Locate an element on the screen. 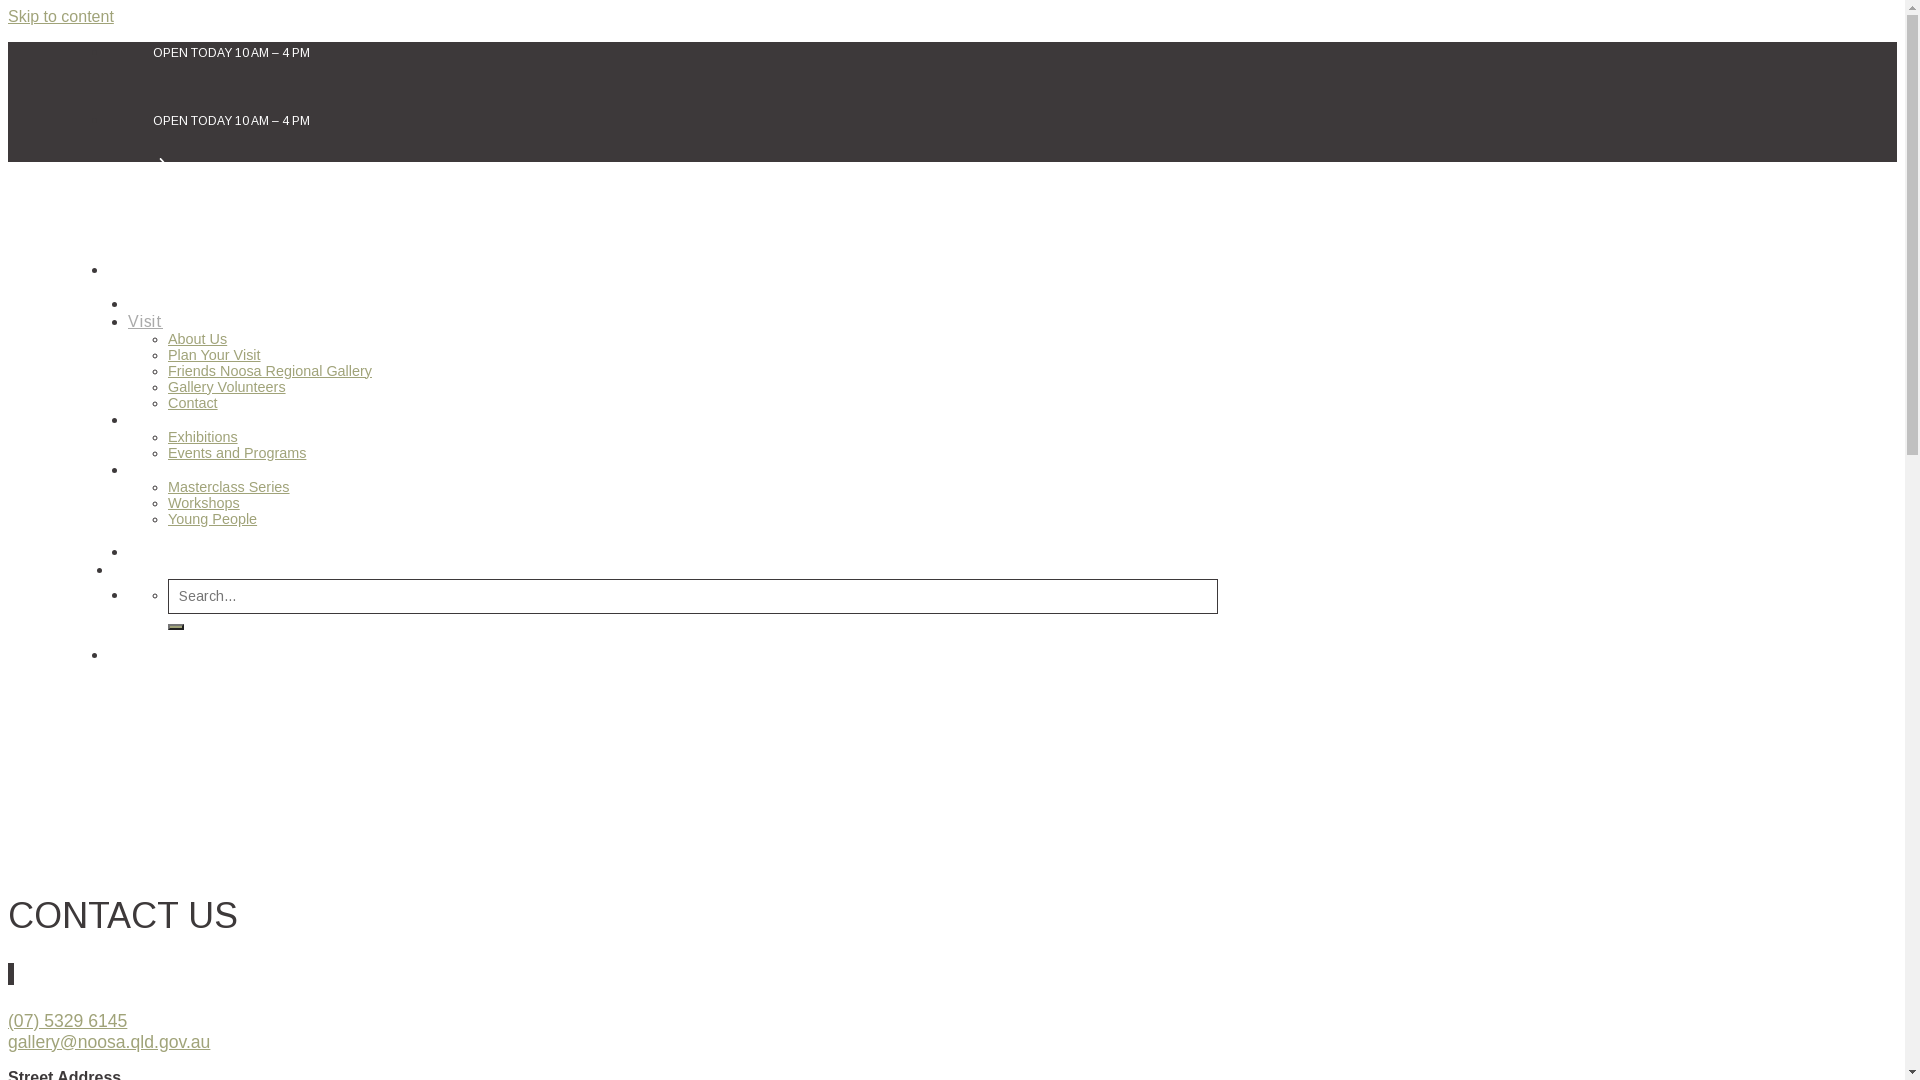 The width and height of the screenshot is (1920, 1080). gallery@noosa.qld.gov.au is located at coordinates (109, 1042).